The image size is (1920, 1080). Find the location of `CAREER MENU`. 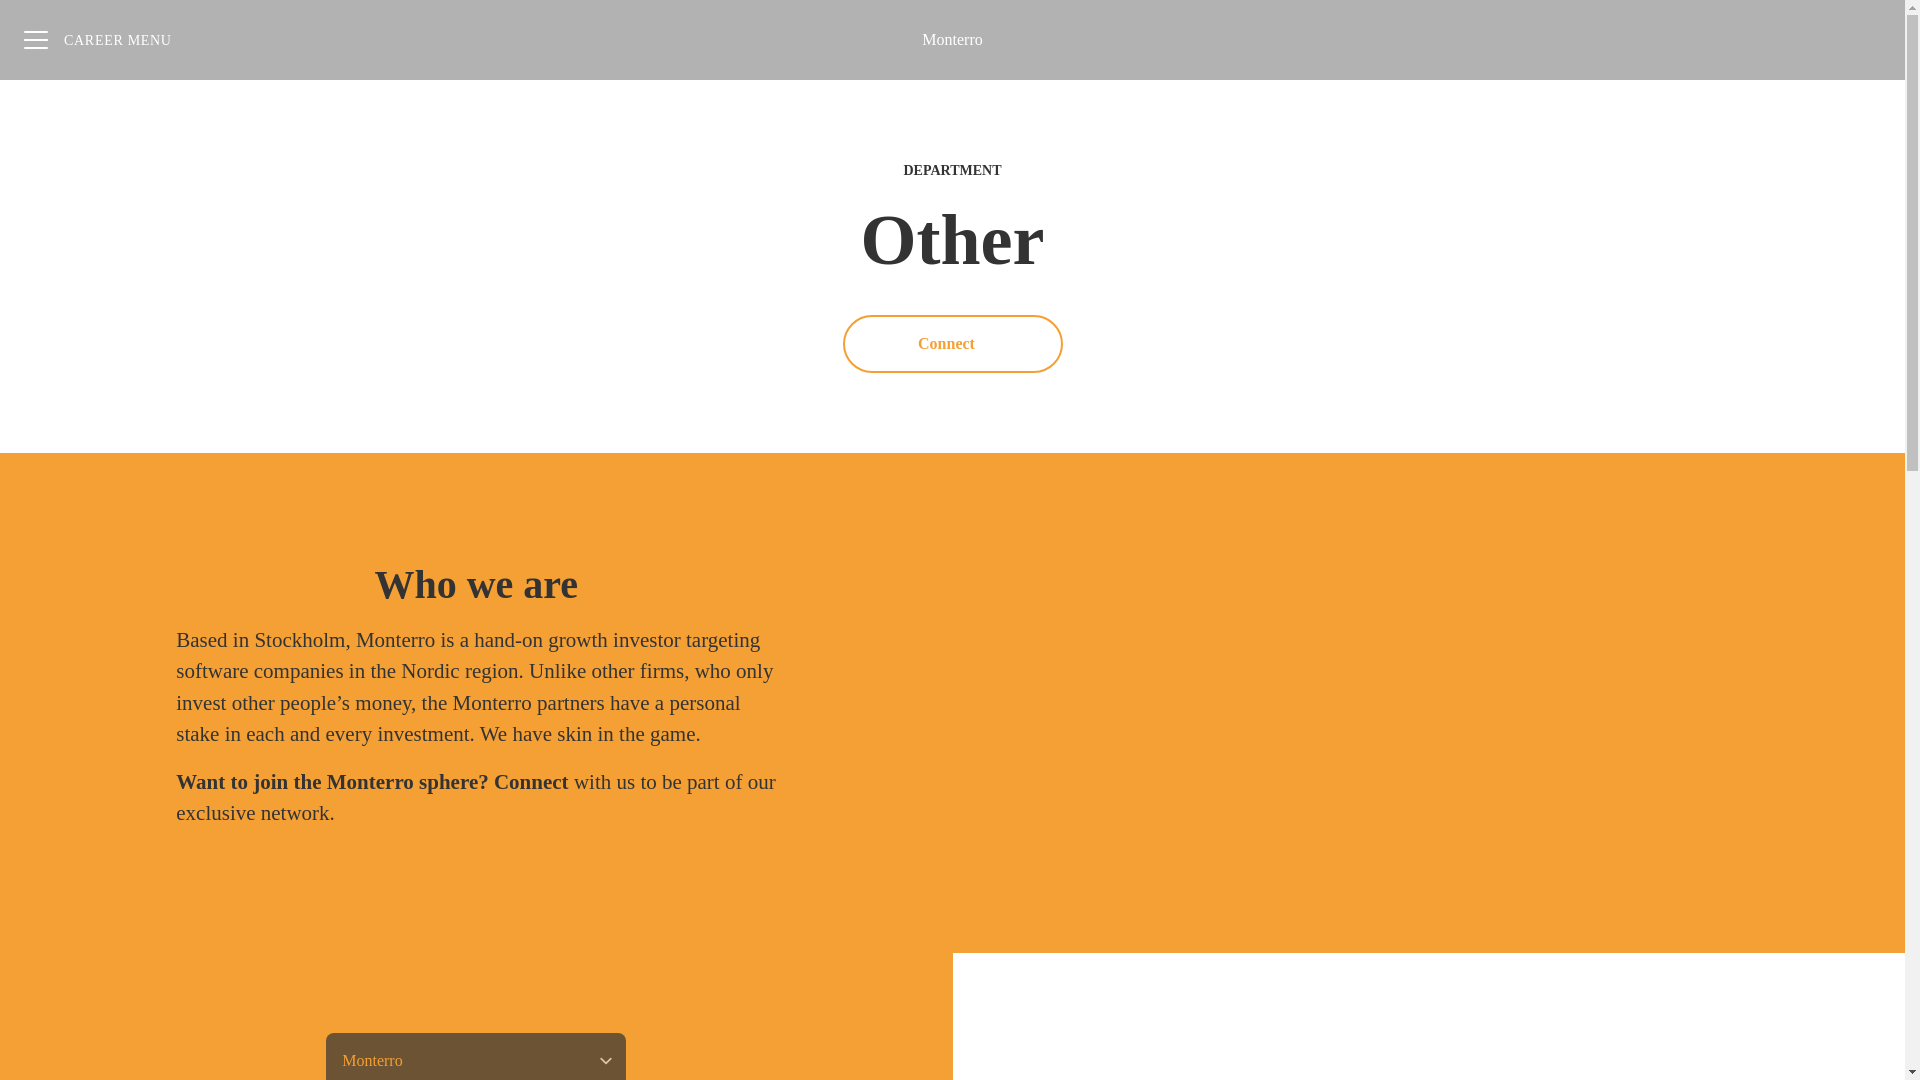

CAREER MENU is located at coordinates (98, 40).